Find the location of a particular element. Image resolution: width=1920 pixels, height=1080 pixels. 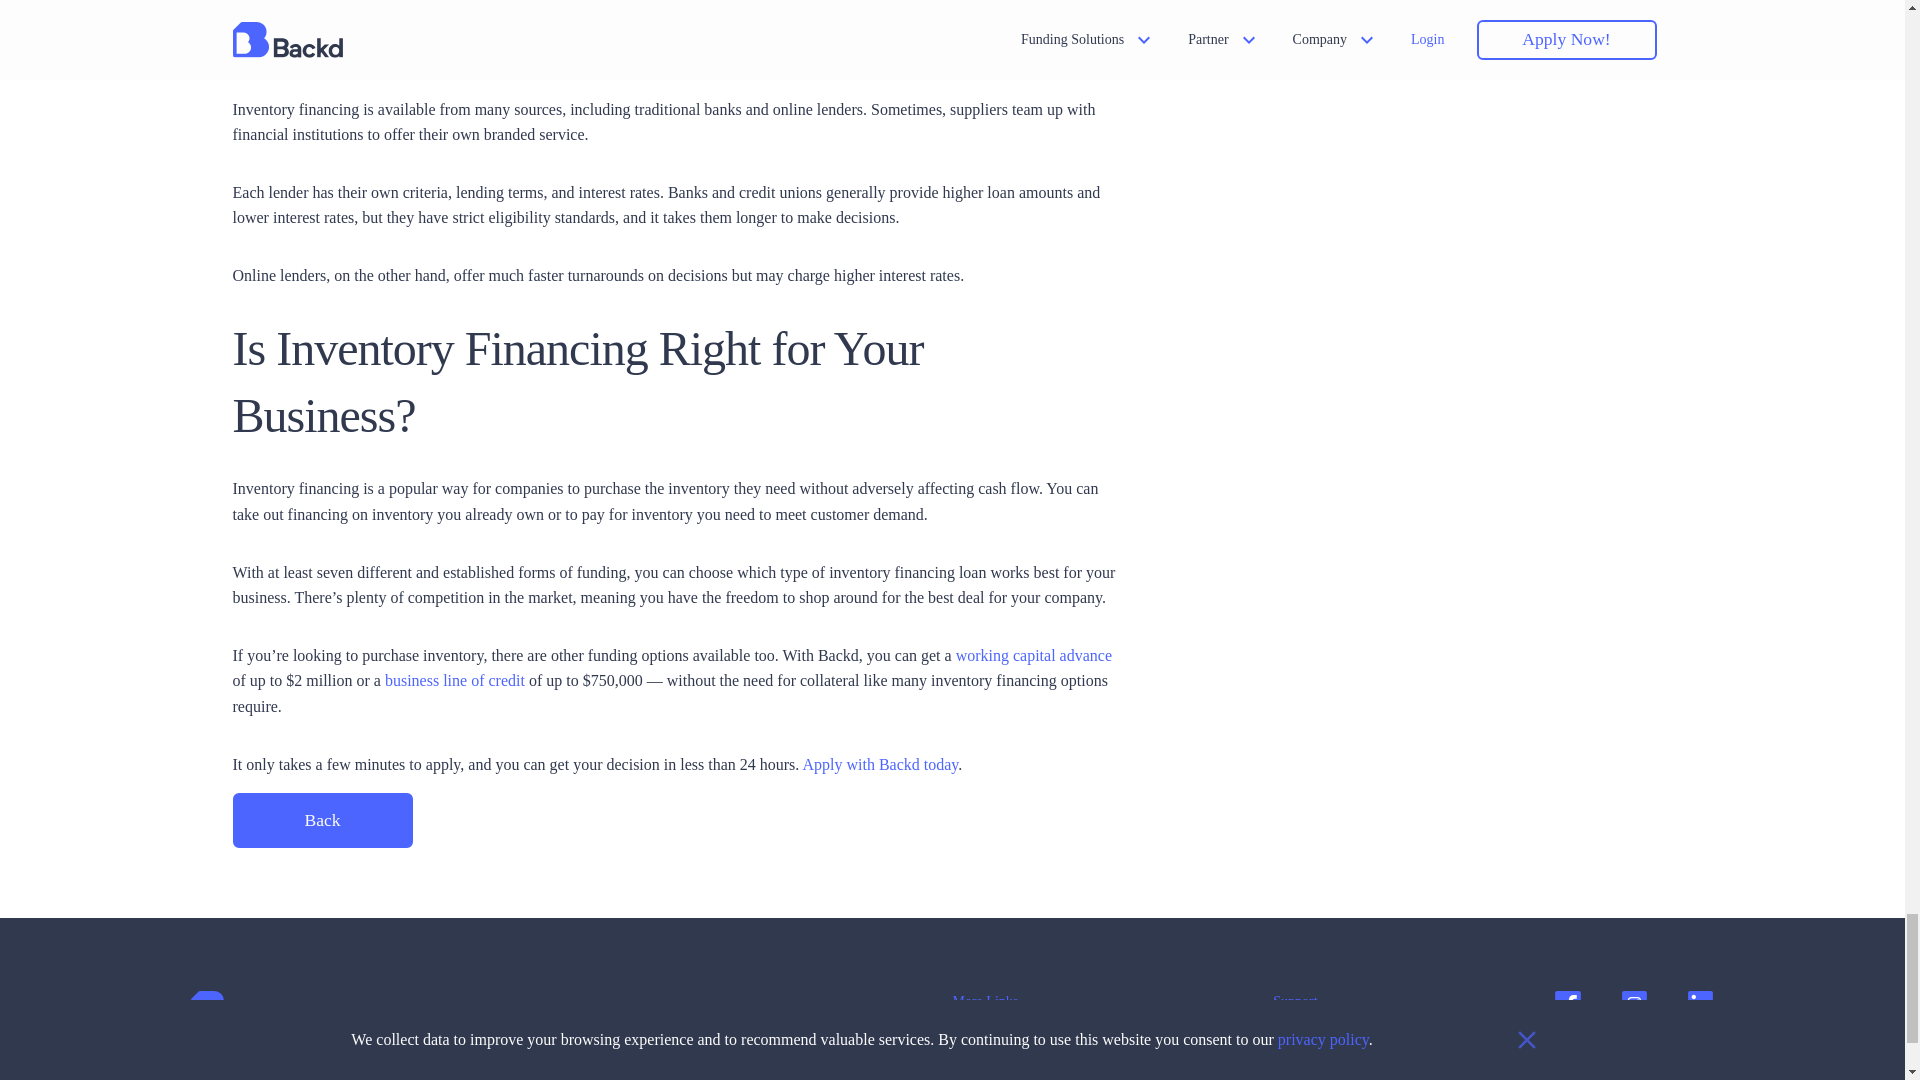

Back is located at coordinates (322, 820).